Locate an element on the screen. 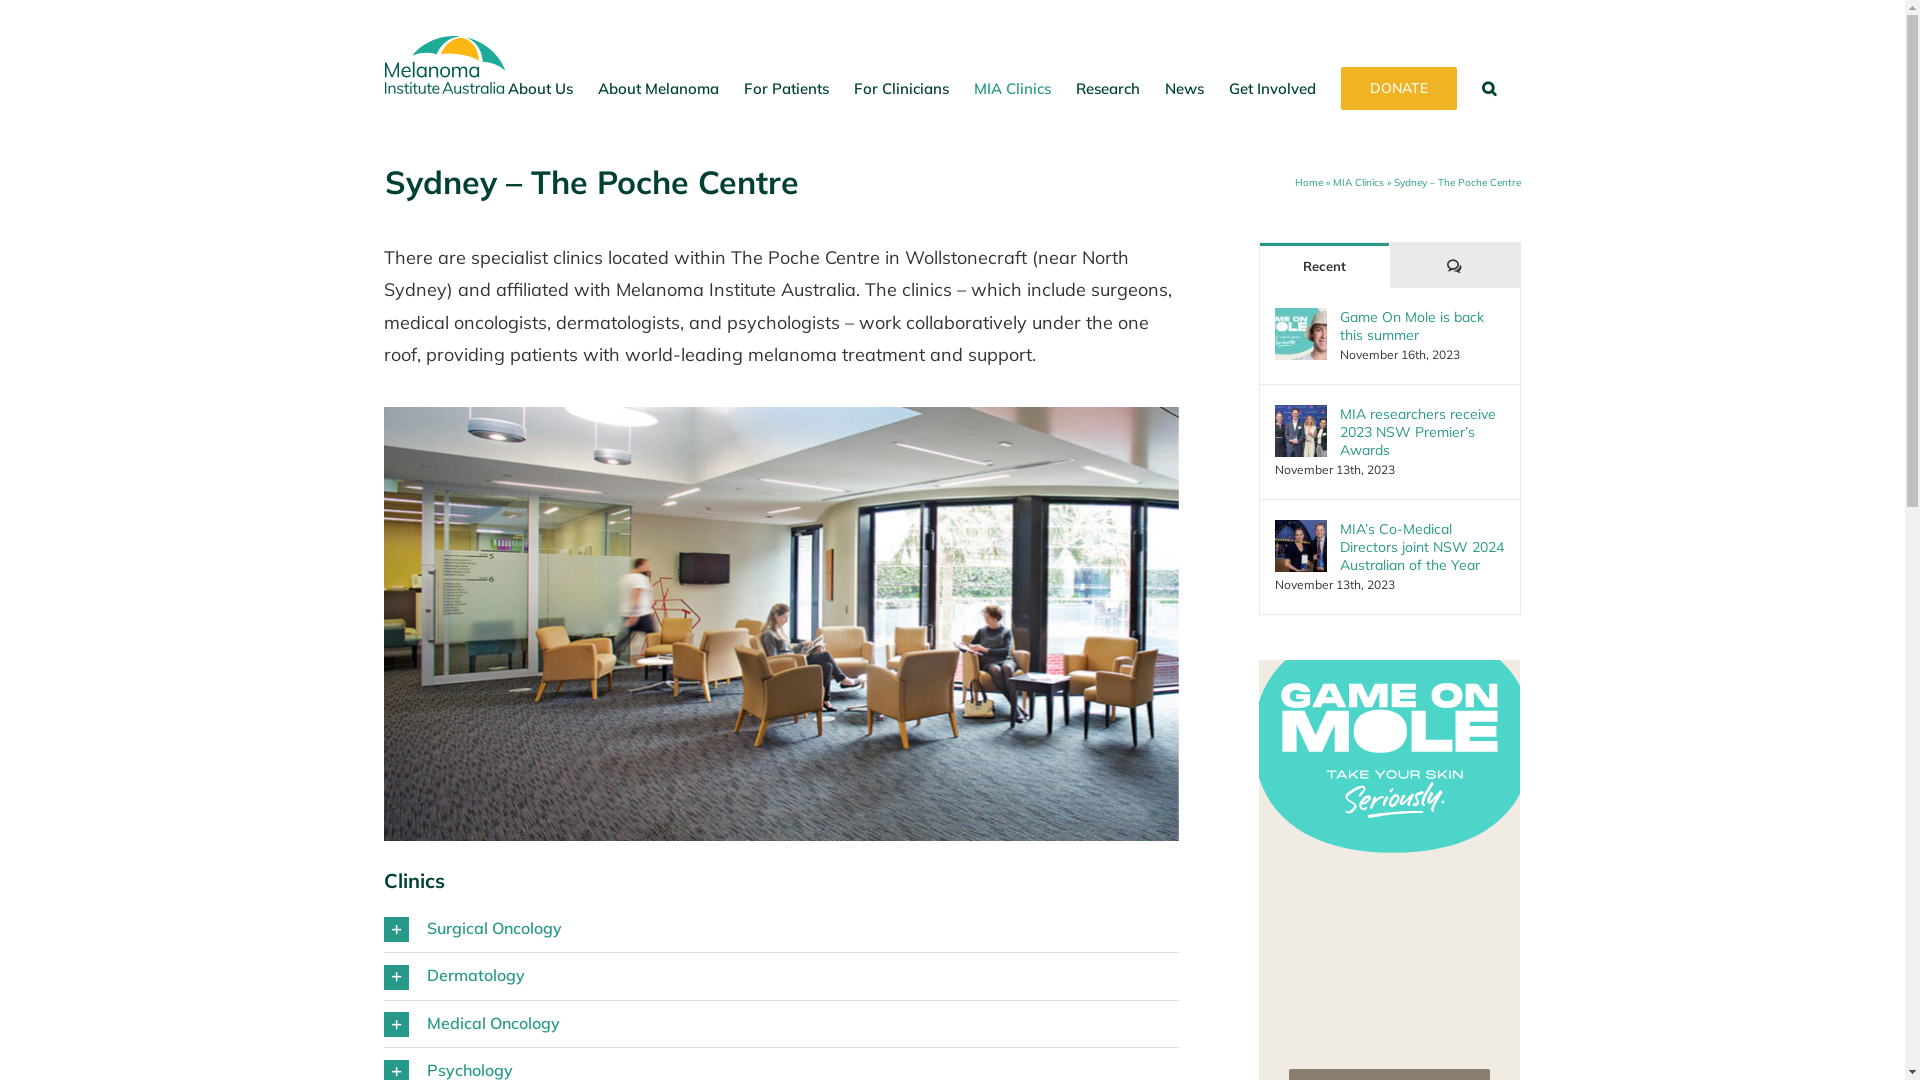  DONATE is located at coordinates (1398, 88).